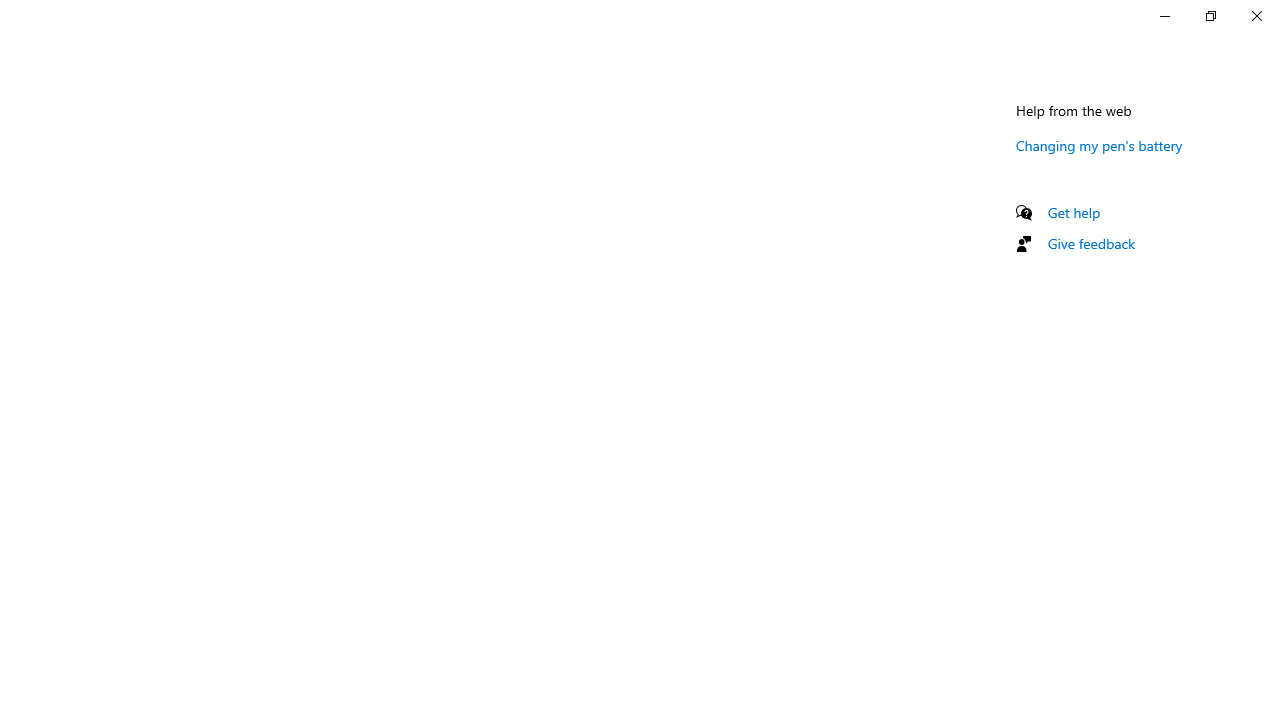 This screenshot has height=720, width=1280. What do you see at coordinates (1099, 145) in the screenshot?
I see `Changing my pen's battery` at bounding box center [1099, 145].